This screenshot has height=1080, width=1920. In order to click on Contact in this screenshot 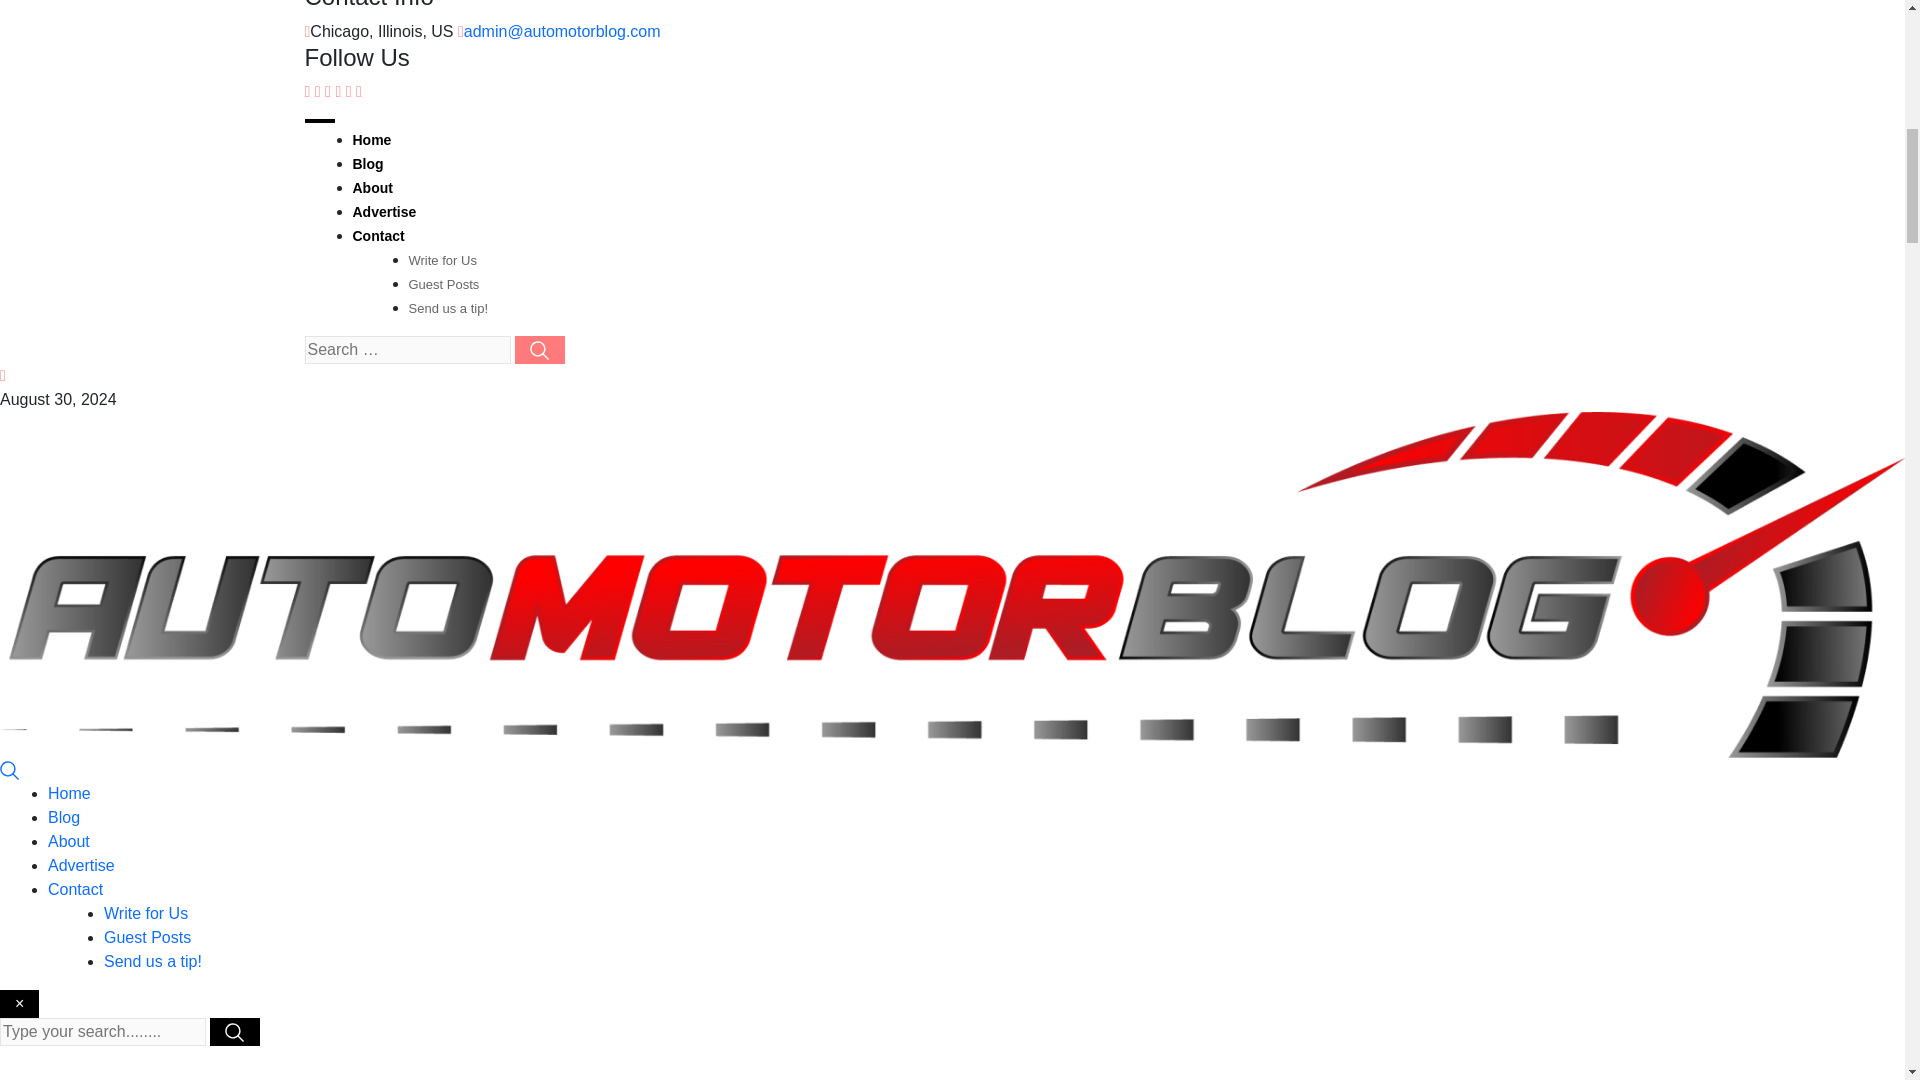, I will do `click(76, 889)`.